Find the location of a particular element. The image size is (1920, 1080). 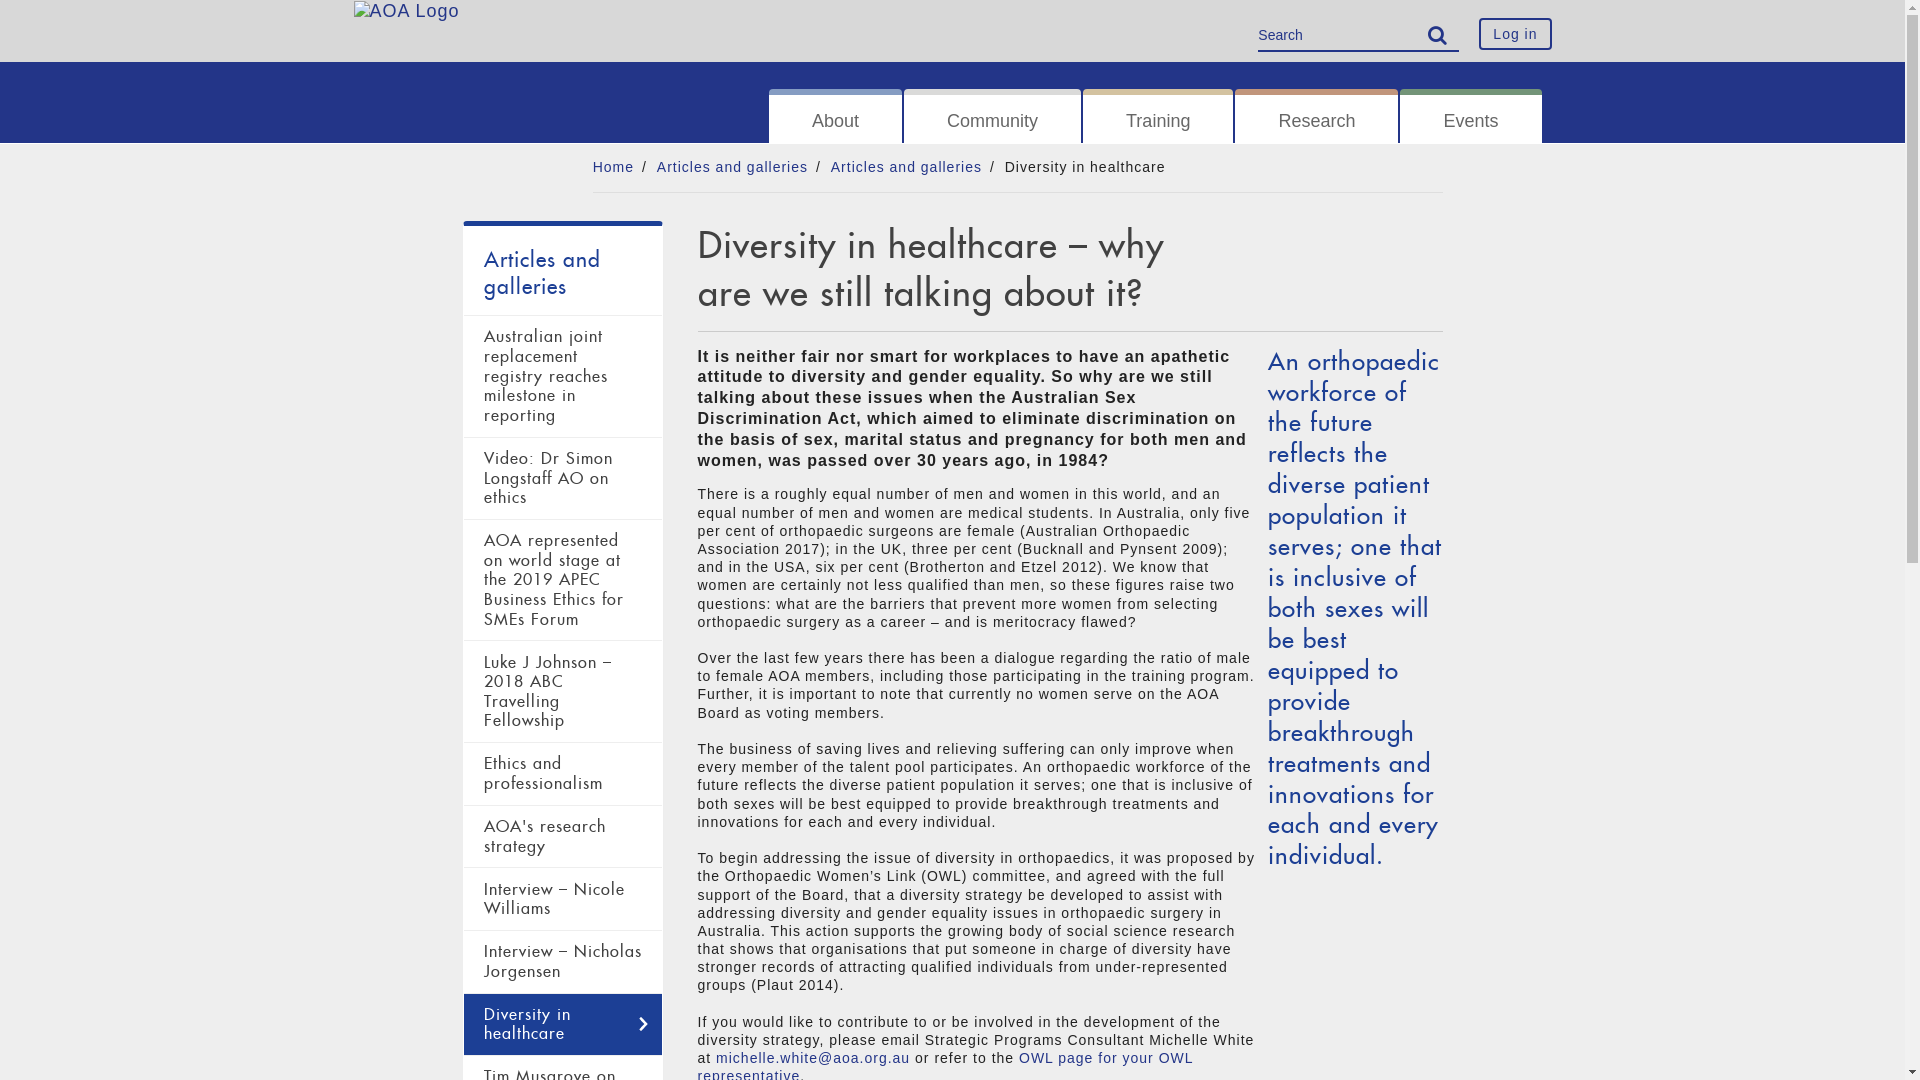

Video: Dr Simon Longstaff AO on ethics is located at coordinates (563, 478).